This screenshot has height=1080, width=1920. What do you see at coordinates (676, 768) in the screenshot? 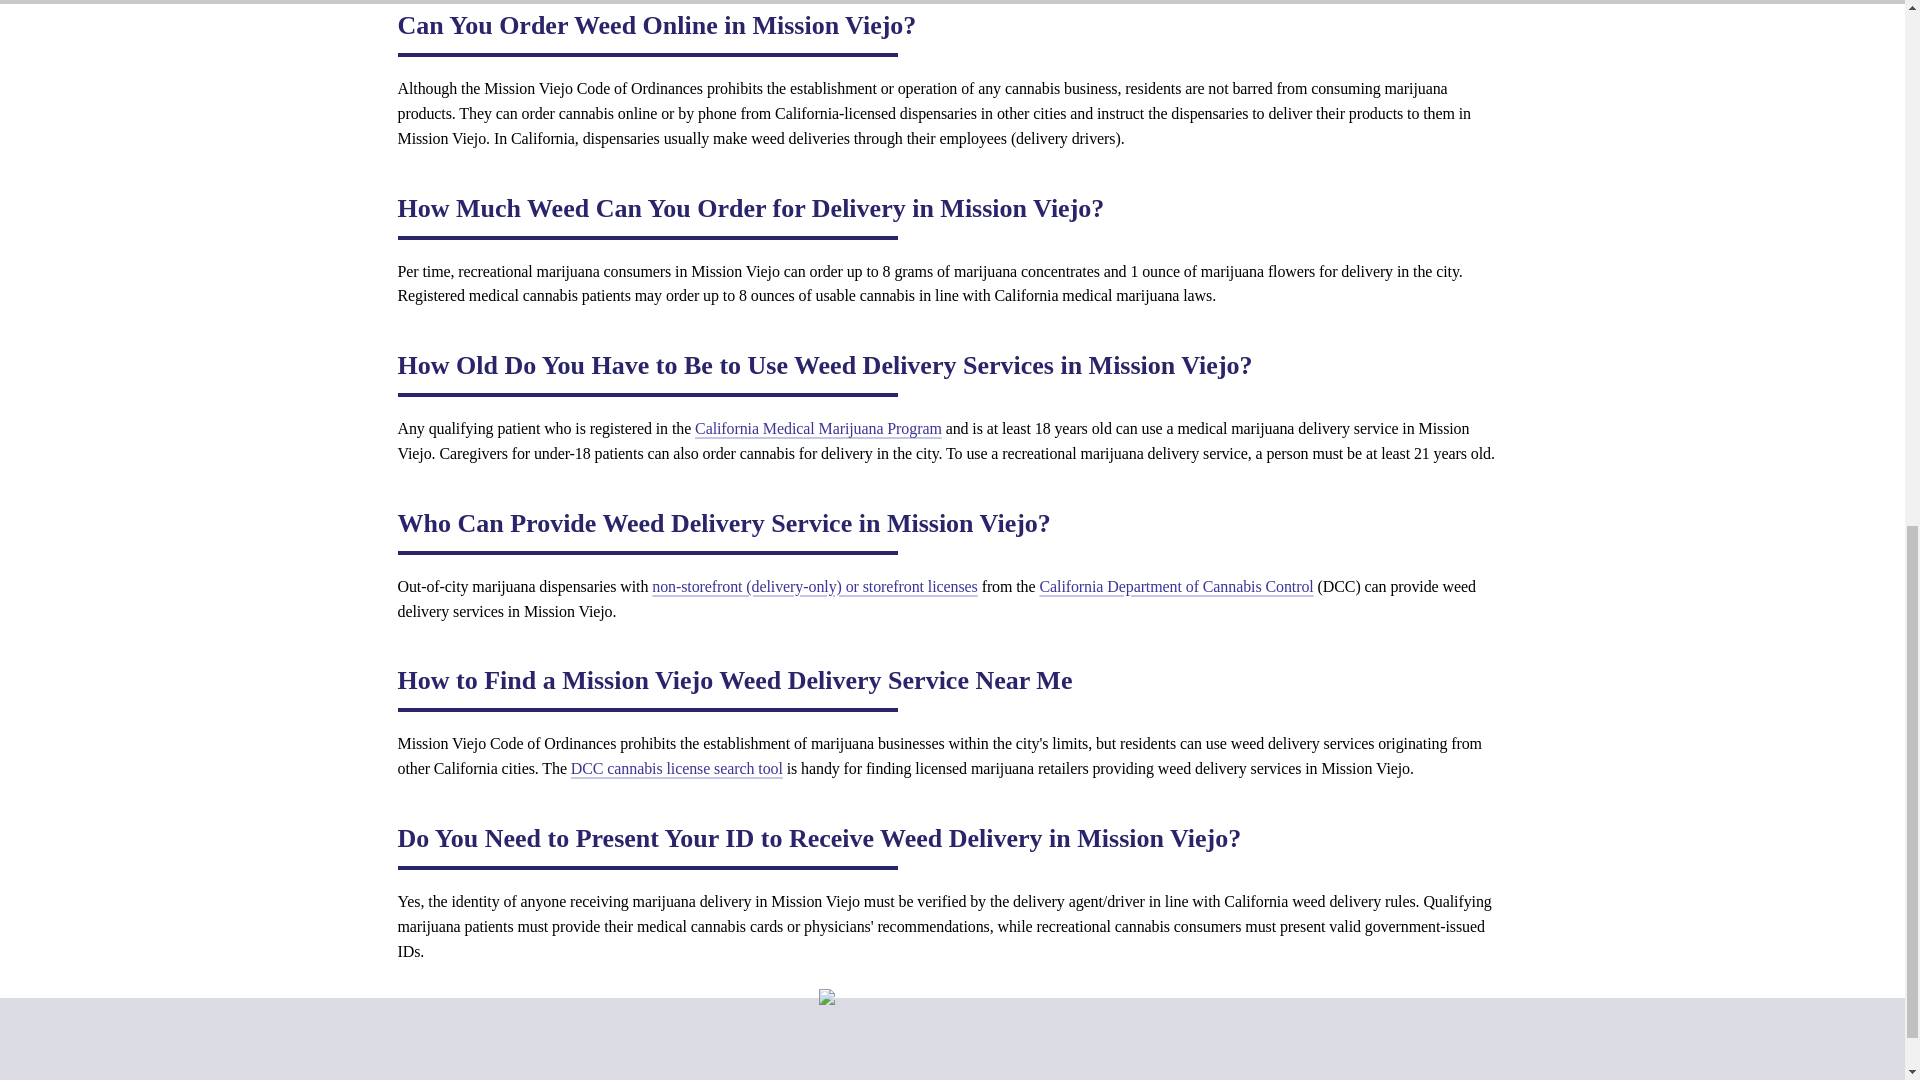
I see `DCC cannabis license search tool` at bounding box center [676, 768].